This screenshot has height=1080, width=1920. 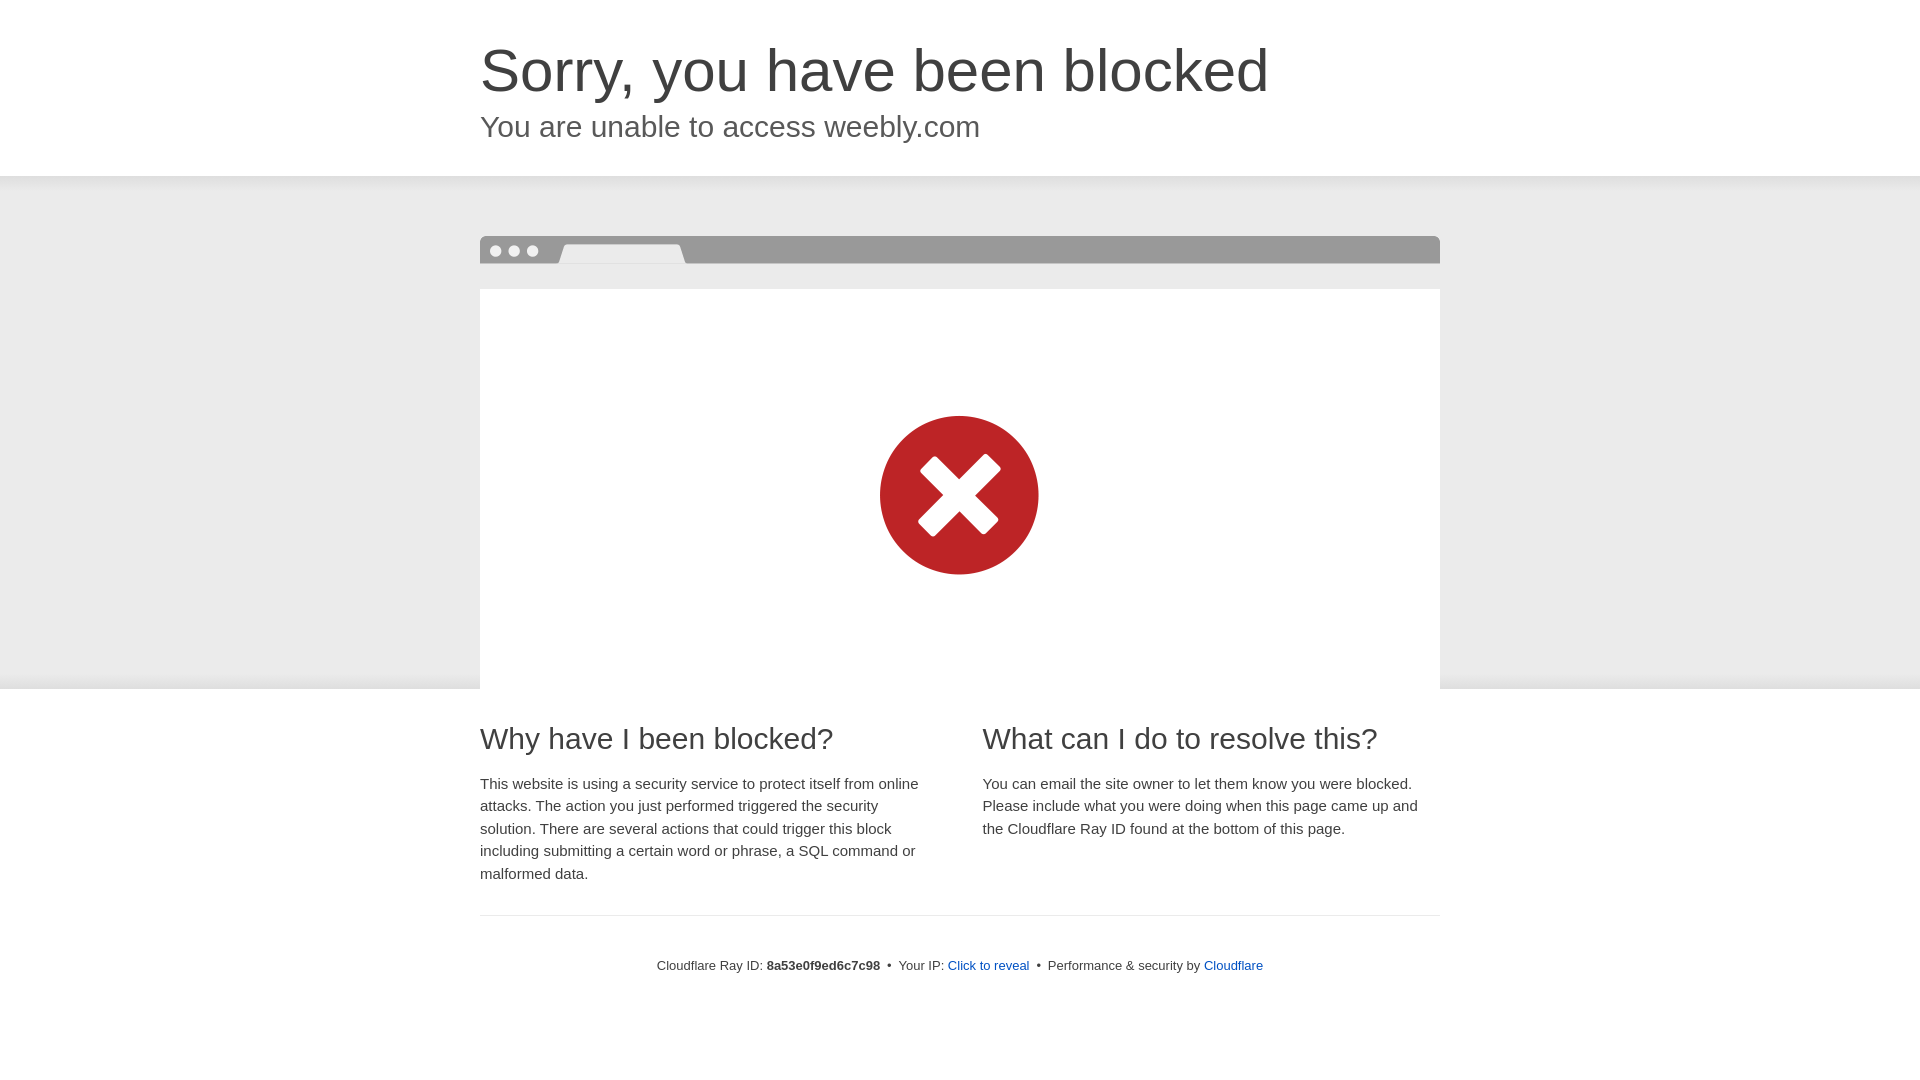 What do you see at coordinates (988, 966) in the screenshot?
I see `Click to reveal` at bounding box center [988, 966].